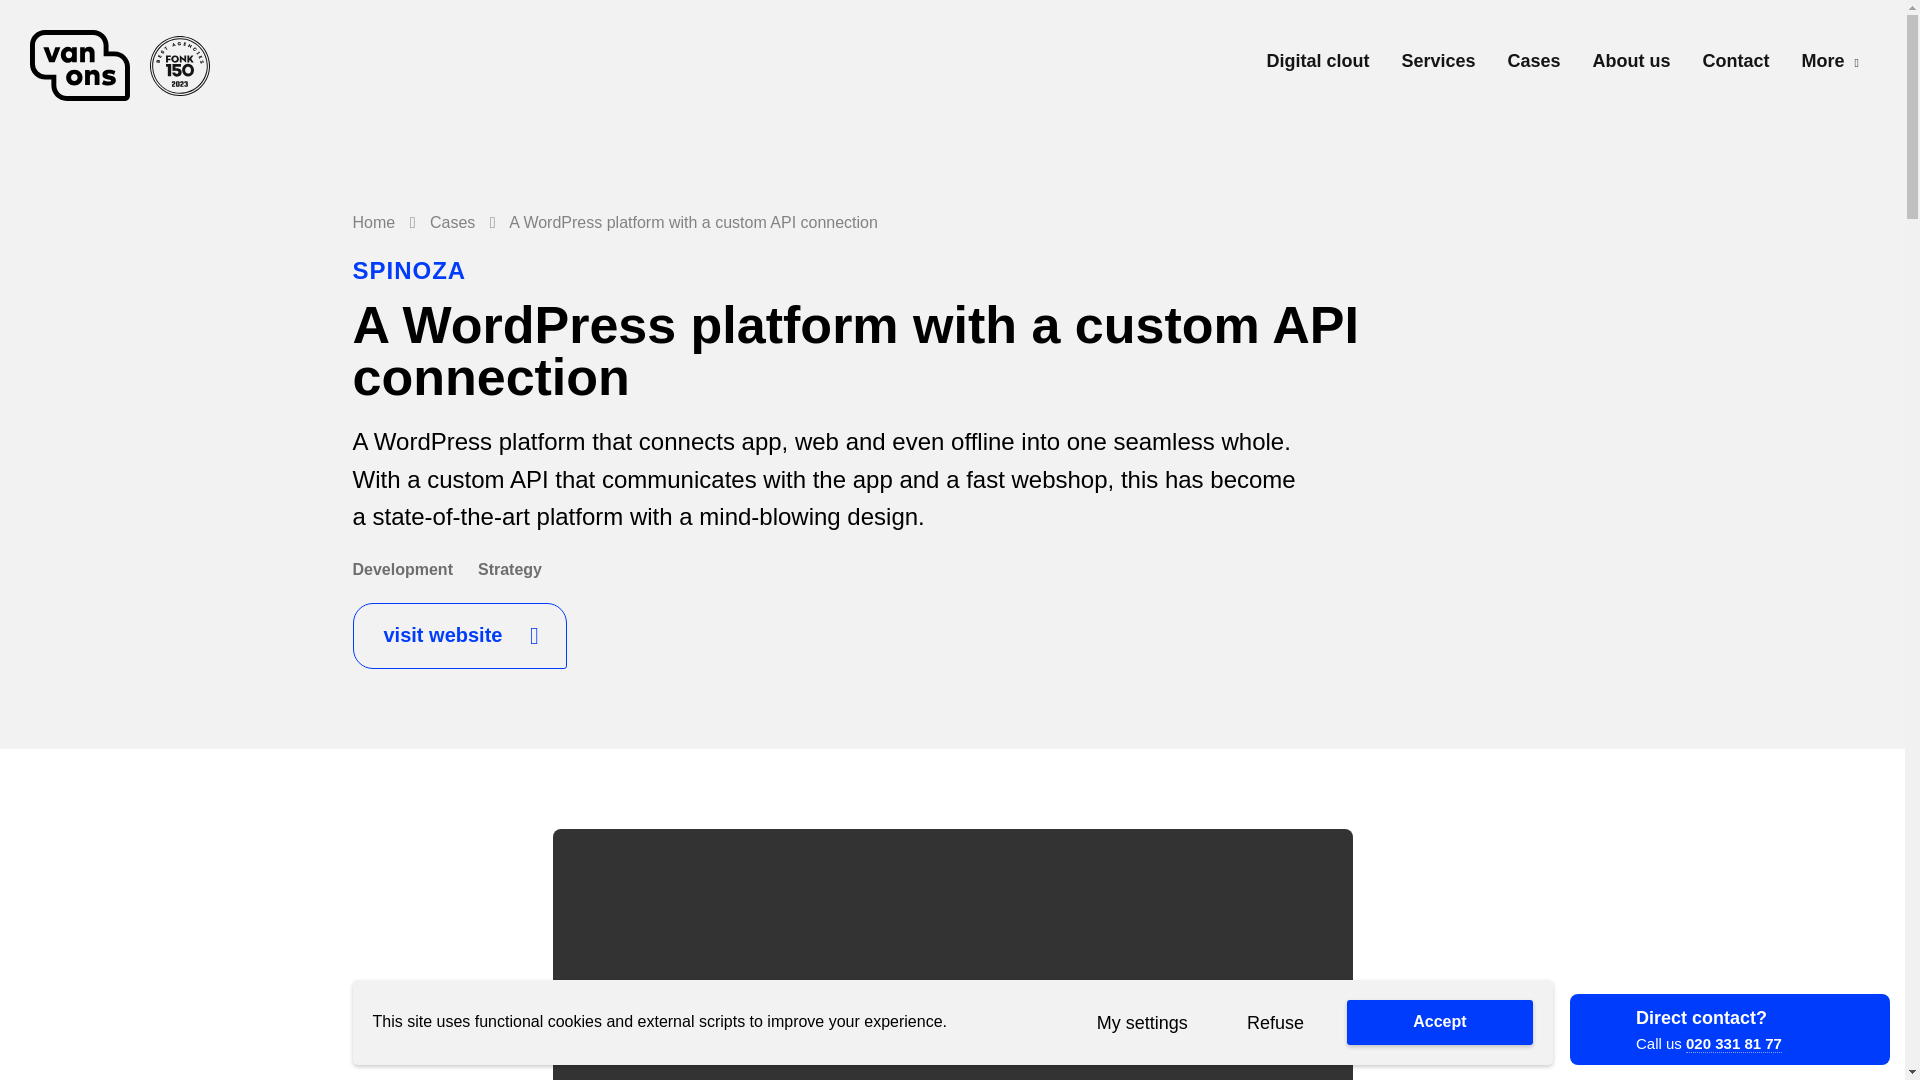 Image resolution: width=1920 pixels, height=1080 pixels. I want to click on visit website, so click(458, 635).